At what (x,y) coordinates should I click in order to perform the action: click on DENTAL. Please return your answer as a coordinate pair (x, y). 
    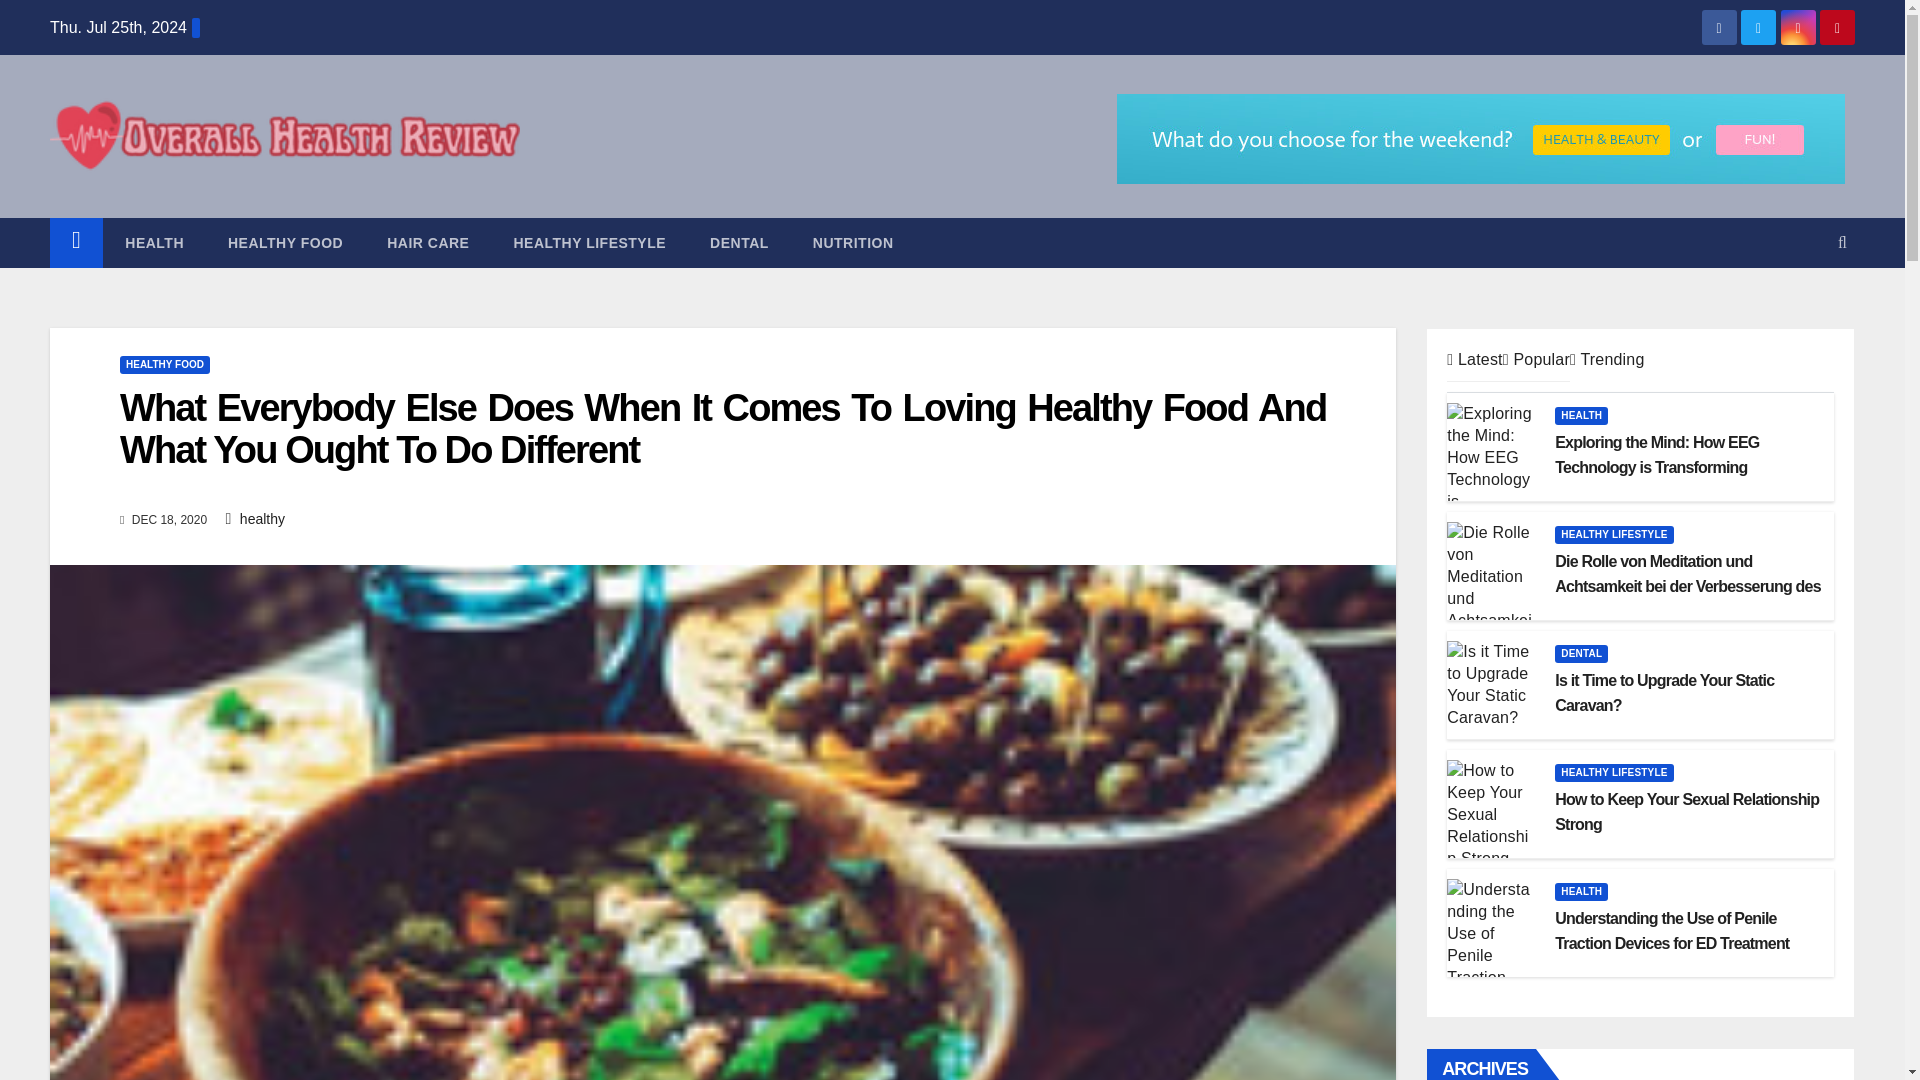
    Looking at the image, I should click on (739, 242).